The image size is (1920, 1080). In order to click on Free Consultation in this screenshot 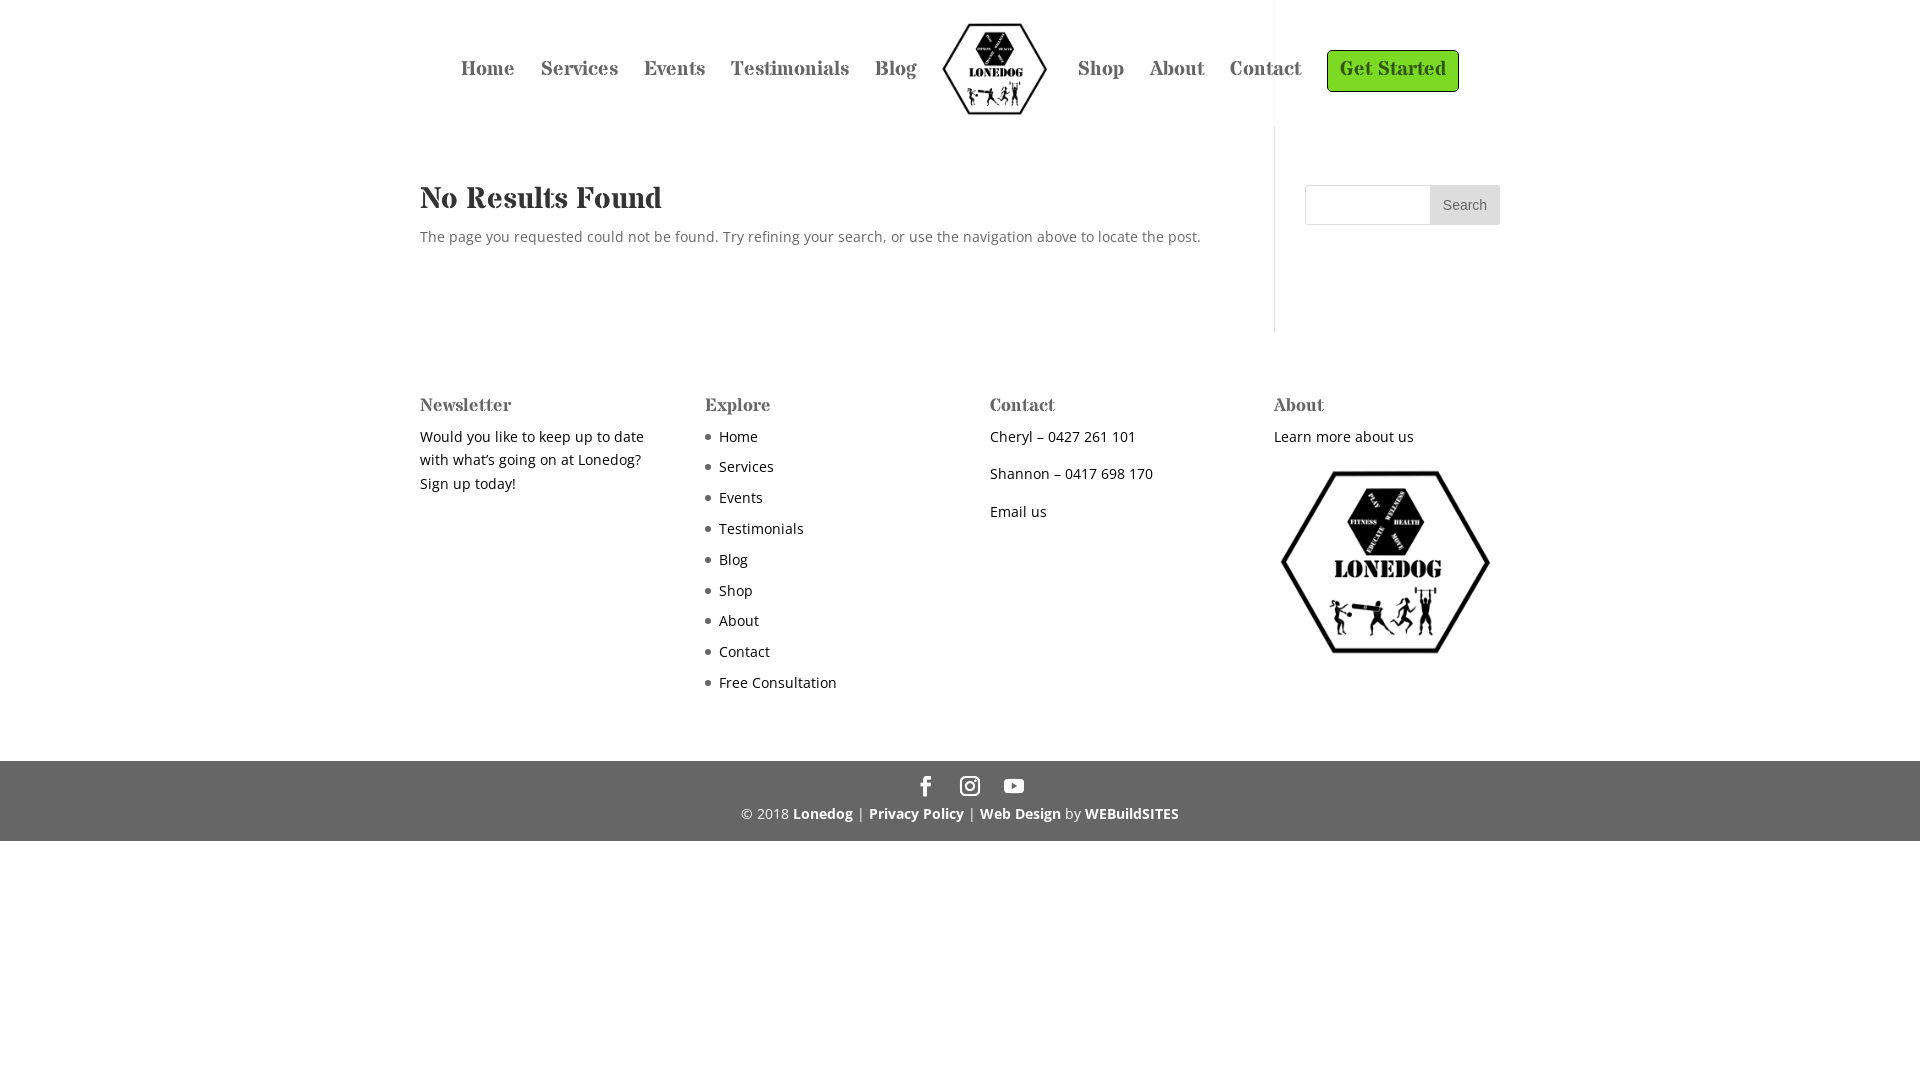, I will do `click(778, 682)`.